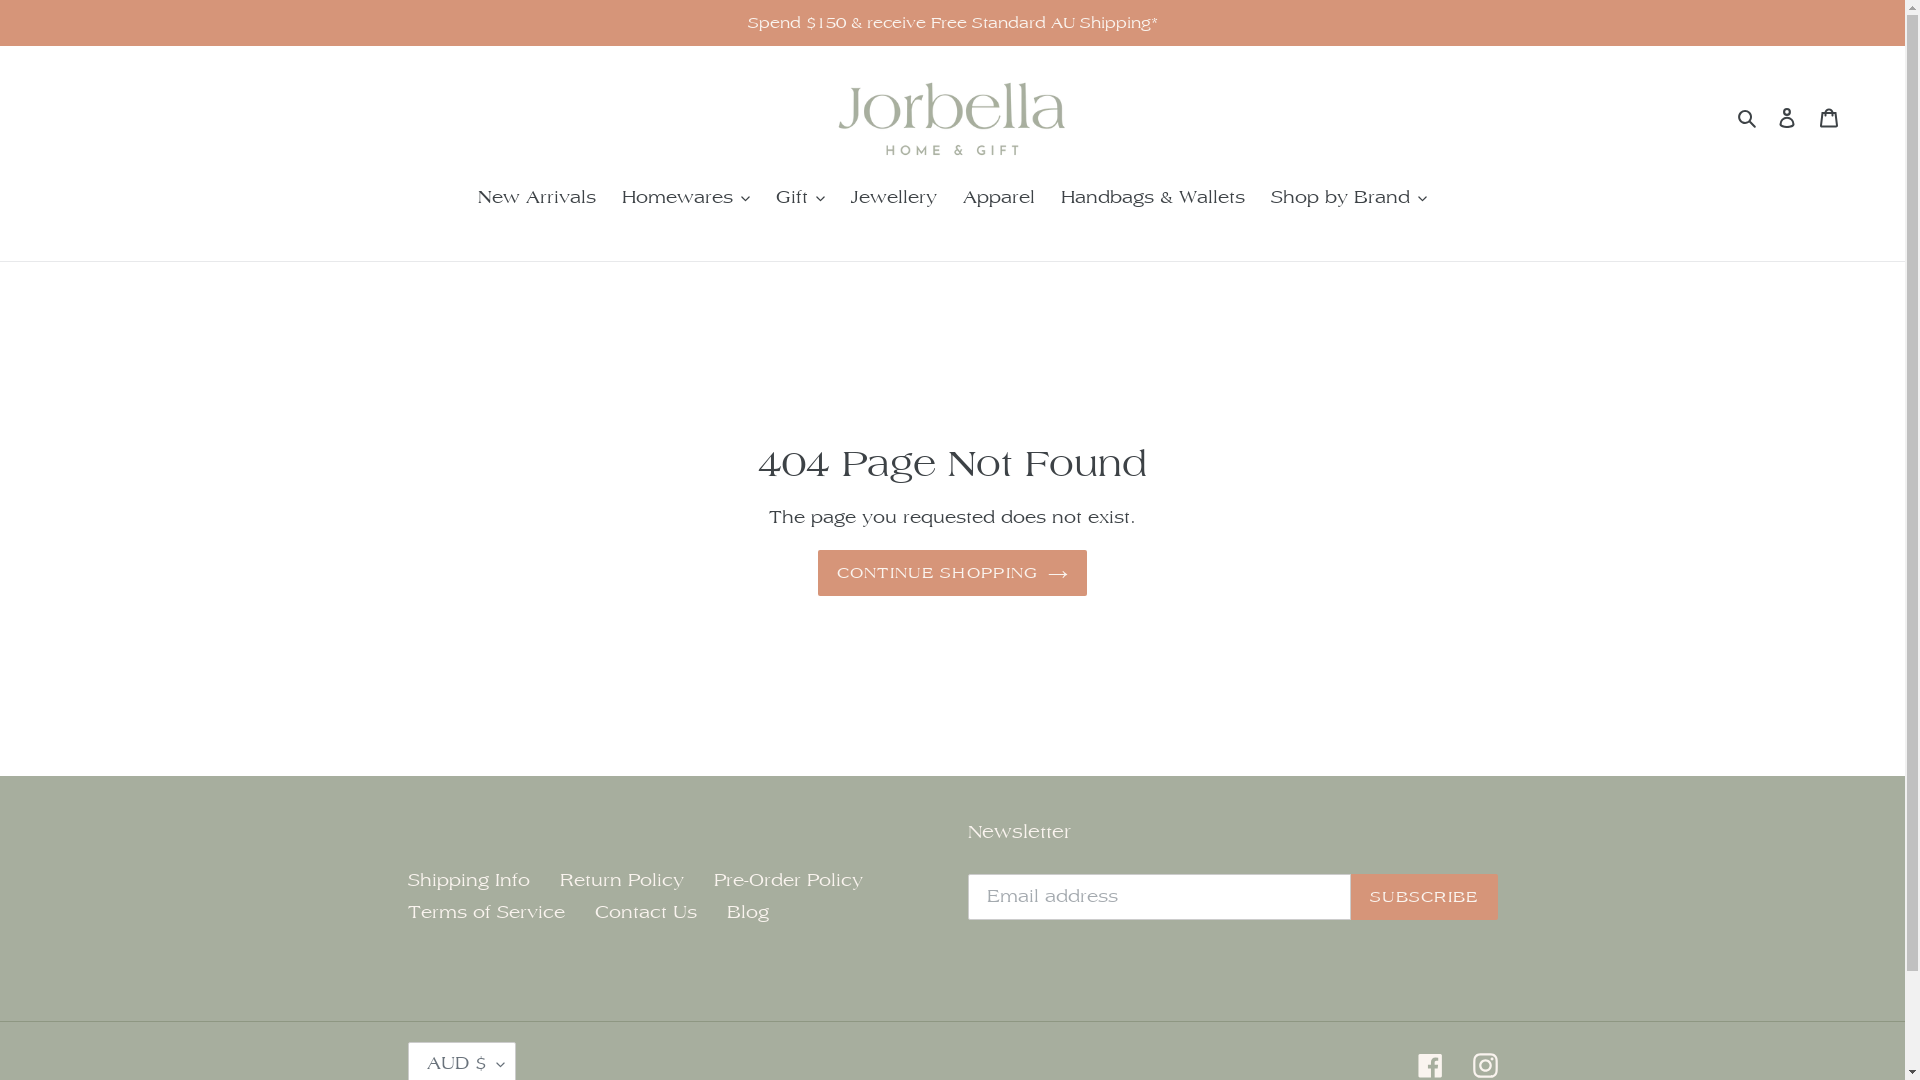 The height and width of the screenshot is (1080, 1920). What do you see at coordinates (953, 574) in the screenshot?
I see `CONTINUE SHOPPING` at bounding box center [953, 574].